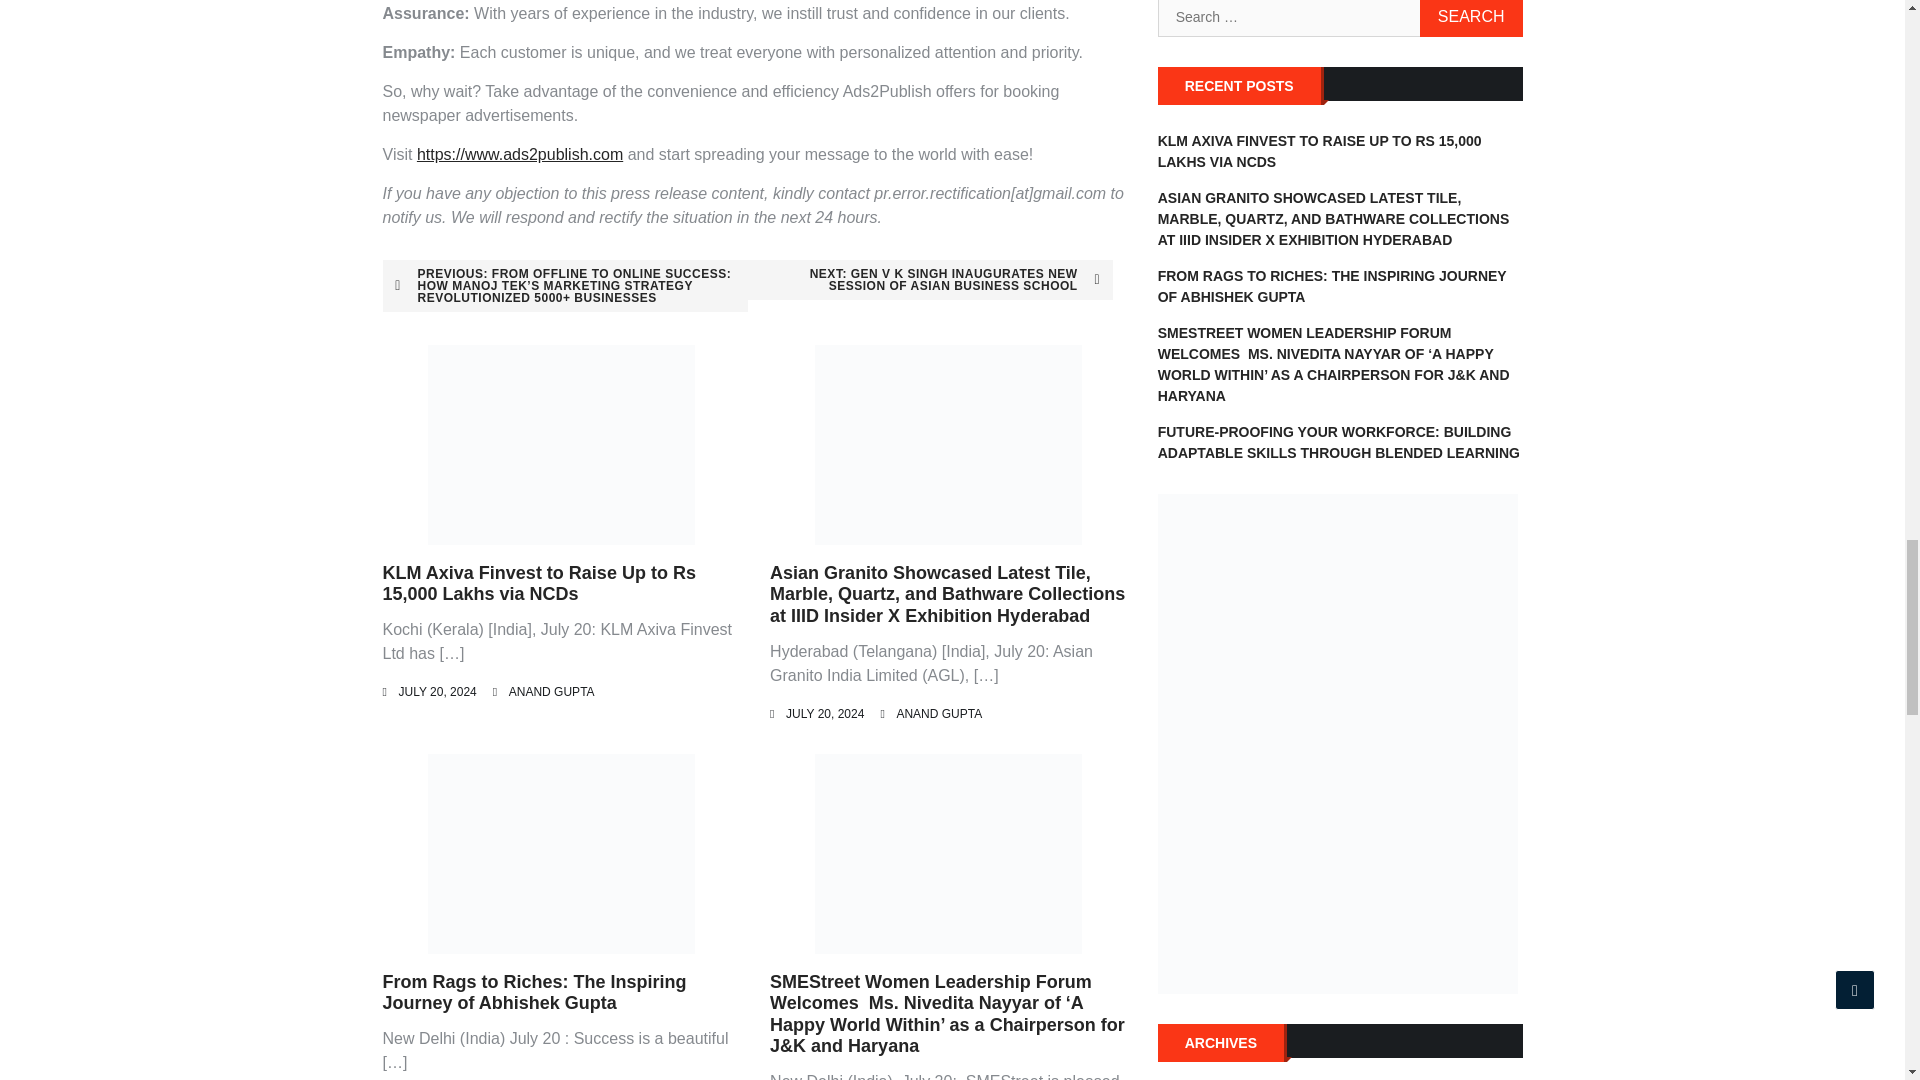 This screenshot has height=1080, width=1920. What do you see at coordinates (1471, 18) in the screenshot?
I see `Search` at bounding box center [1471, 18].